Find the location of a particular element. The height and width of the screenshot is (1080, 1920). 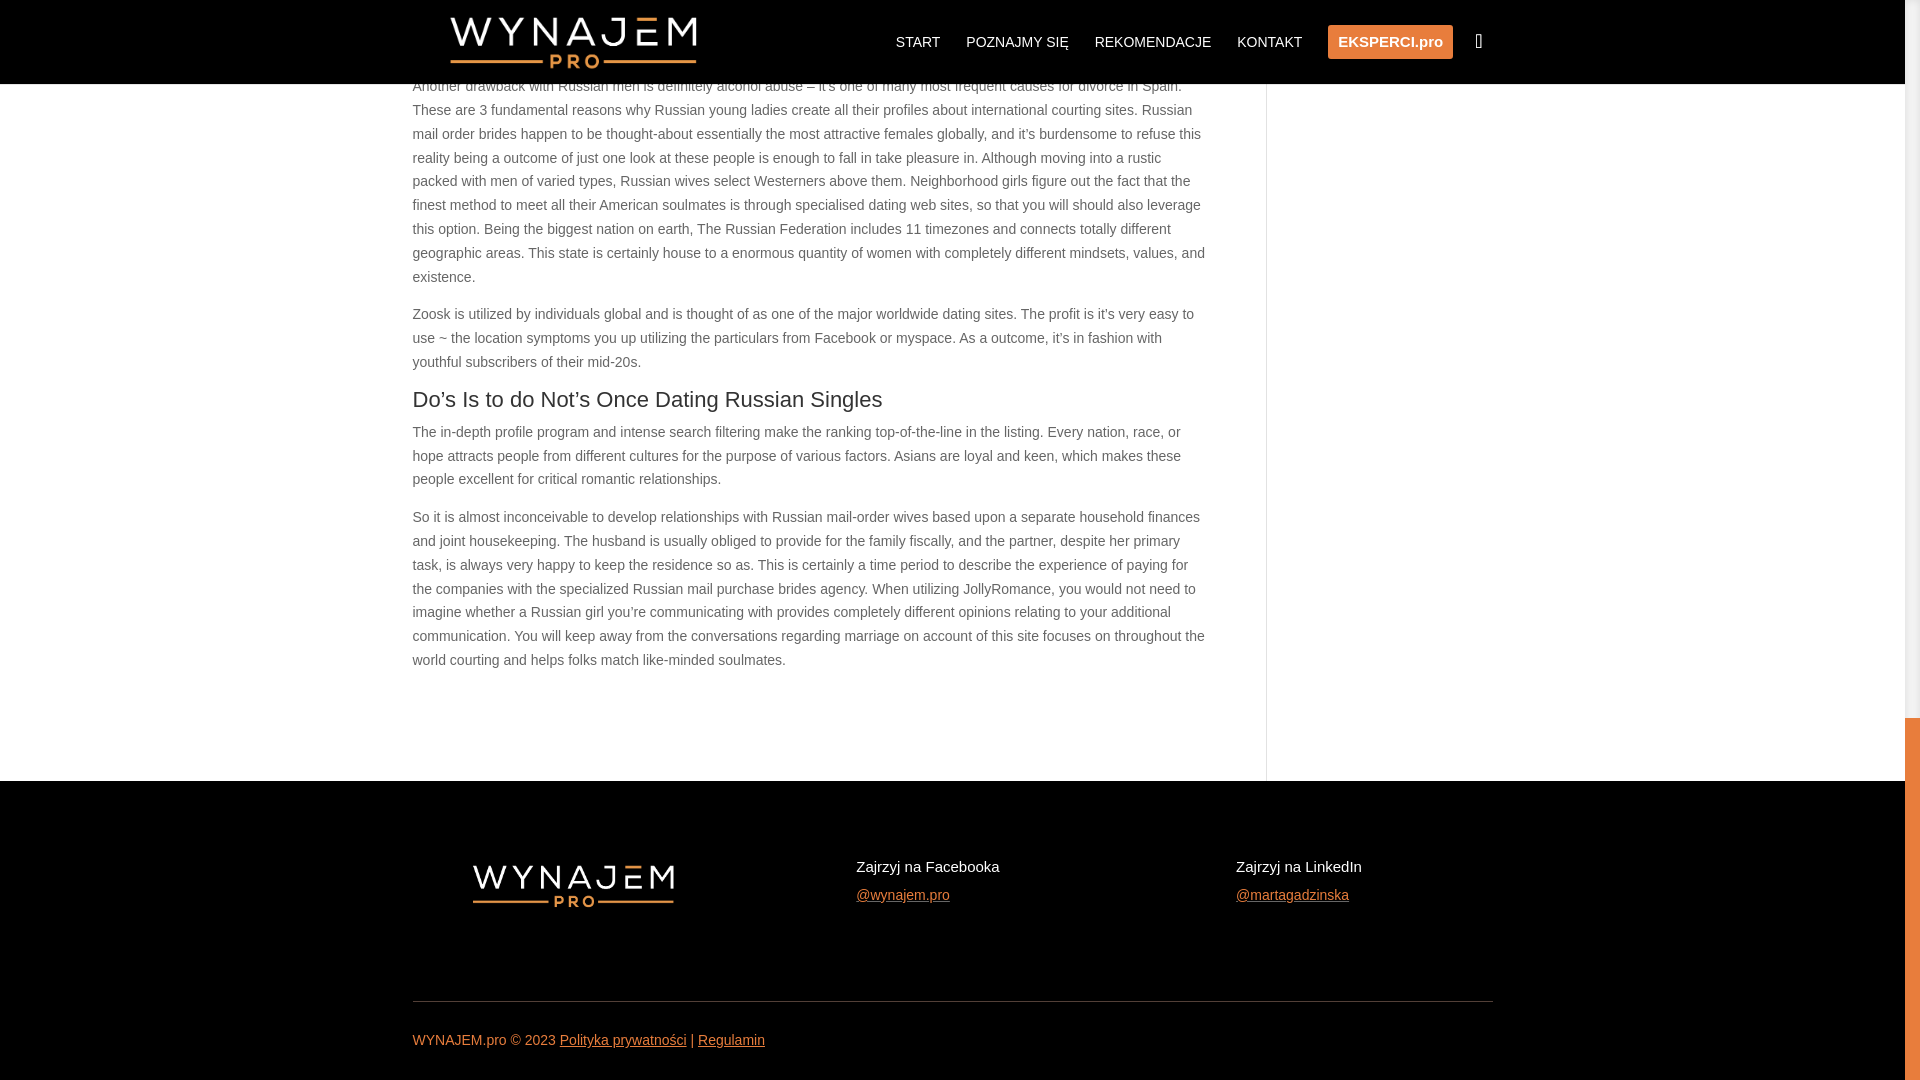

Regulamin is located at coordinates (731, 1040).